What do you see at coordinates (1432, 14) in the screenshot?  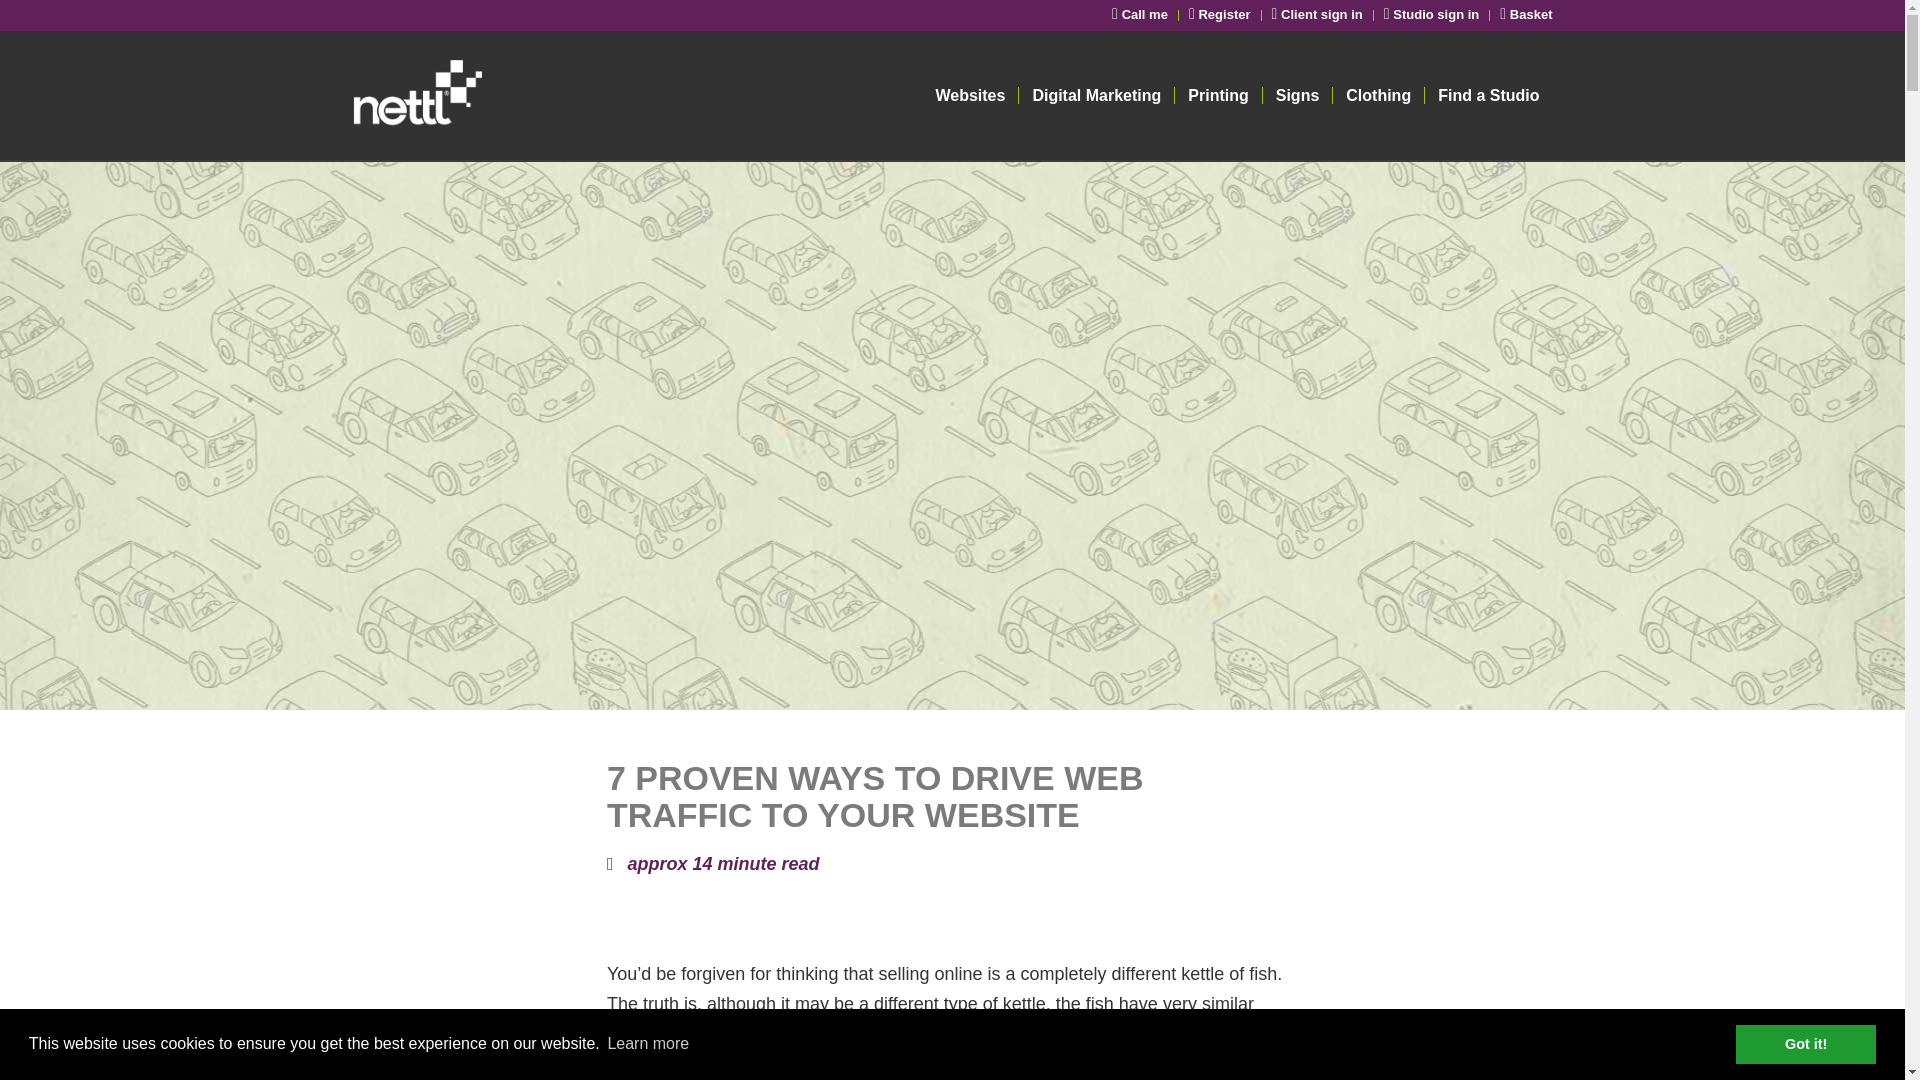 I see `Studio sign in` at bounding box center [1432, 14].